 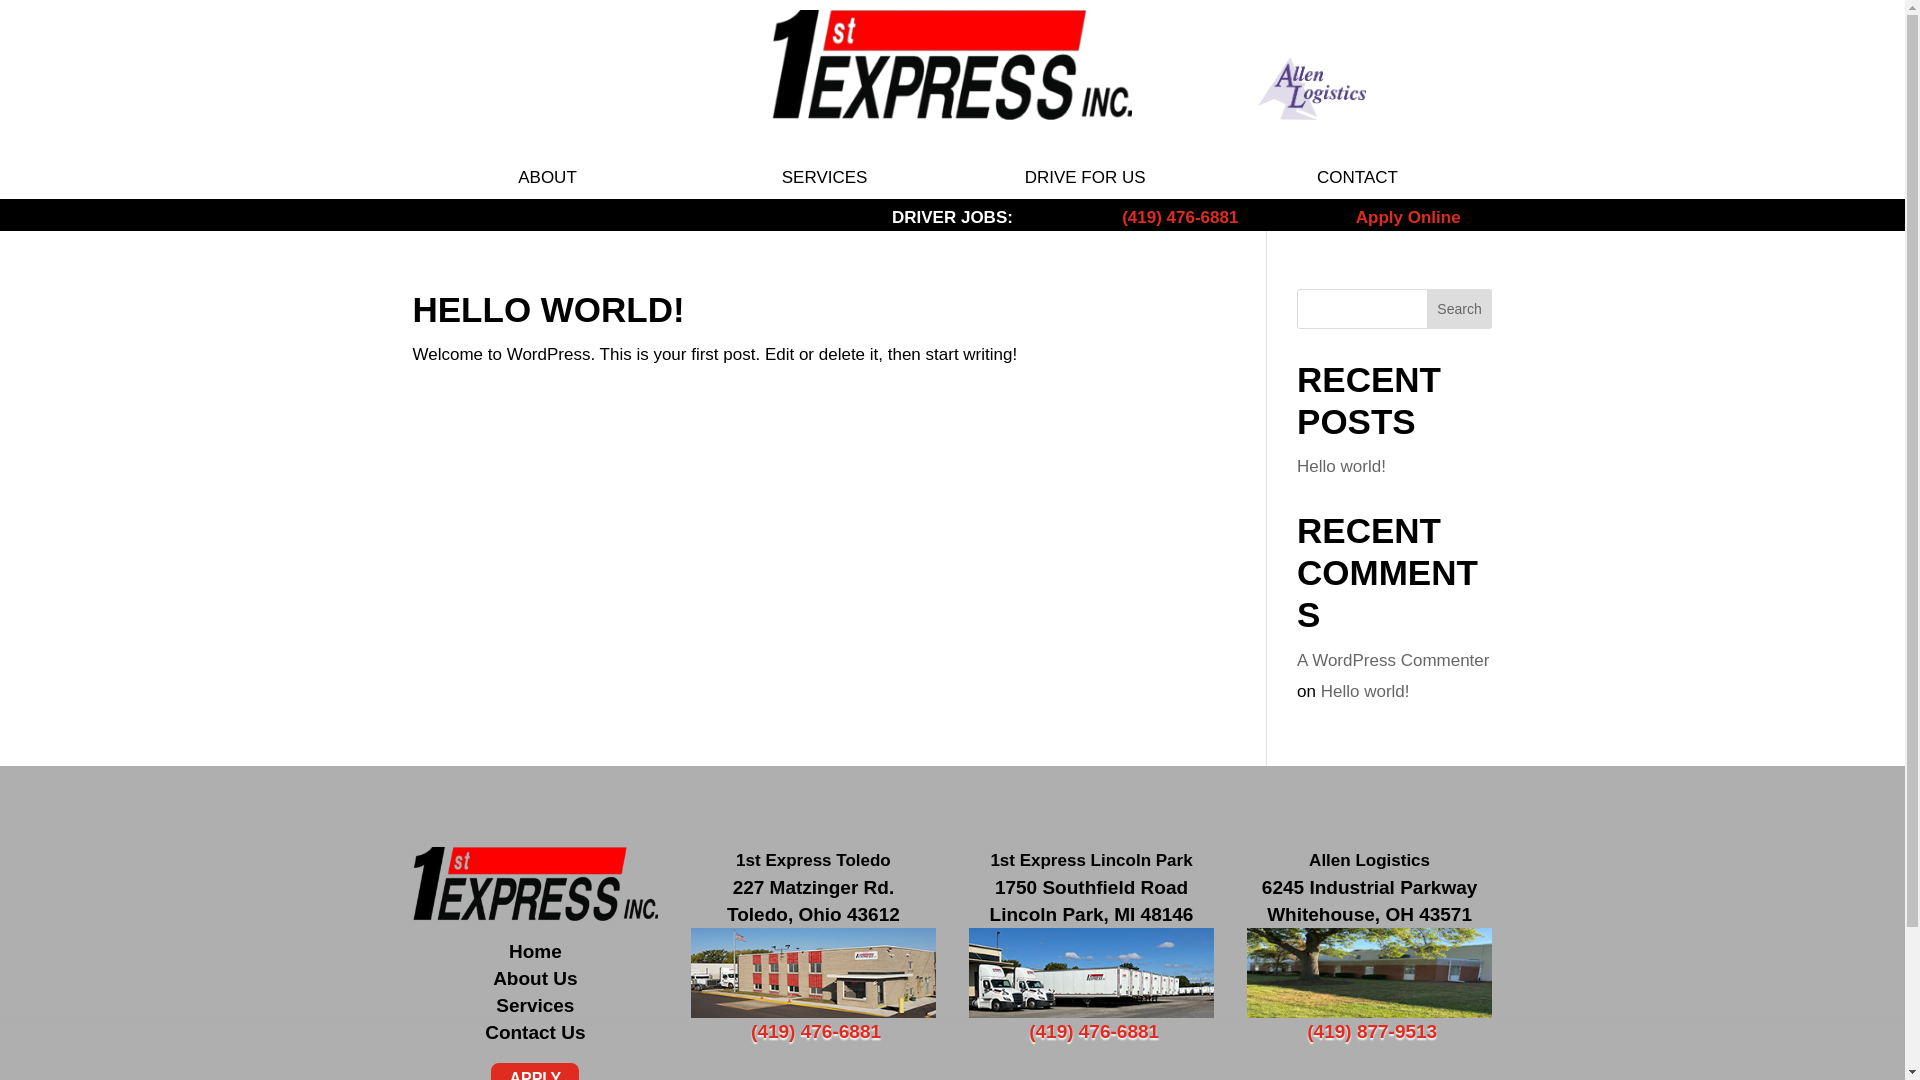 What do you see at coordinates (548, 177) in the screenshot?
I see `ABOUT` at bounding box center [548, 177].